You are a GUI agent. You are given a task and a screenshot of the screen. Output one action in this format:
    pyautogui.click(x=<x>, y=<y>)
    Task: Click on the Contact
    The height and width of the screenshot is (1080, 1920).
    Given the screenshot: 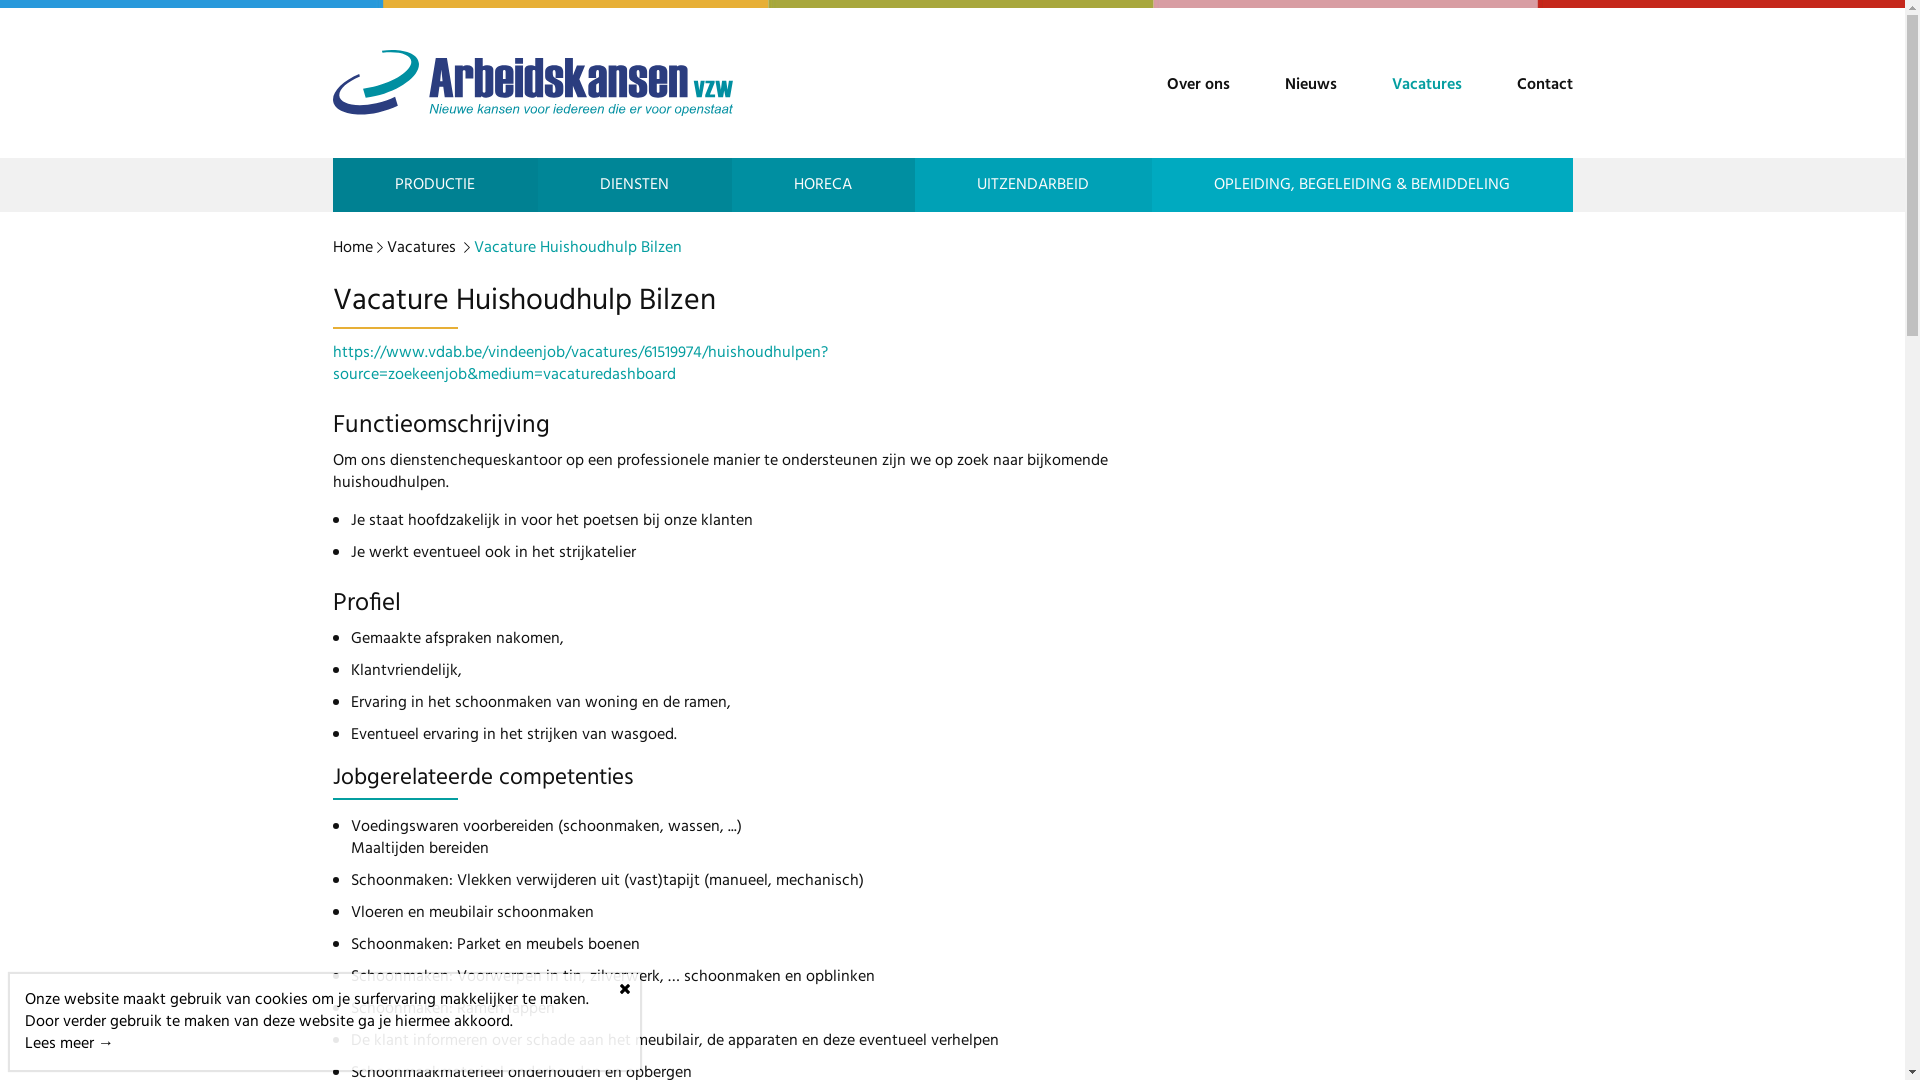 What is the action you would take?
    pyautogui.click(x=1544, y=85)
    